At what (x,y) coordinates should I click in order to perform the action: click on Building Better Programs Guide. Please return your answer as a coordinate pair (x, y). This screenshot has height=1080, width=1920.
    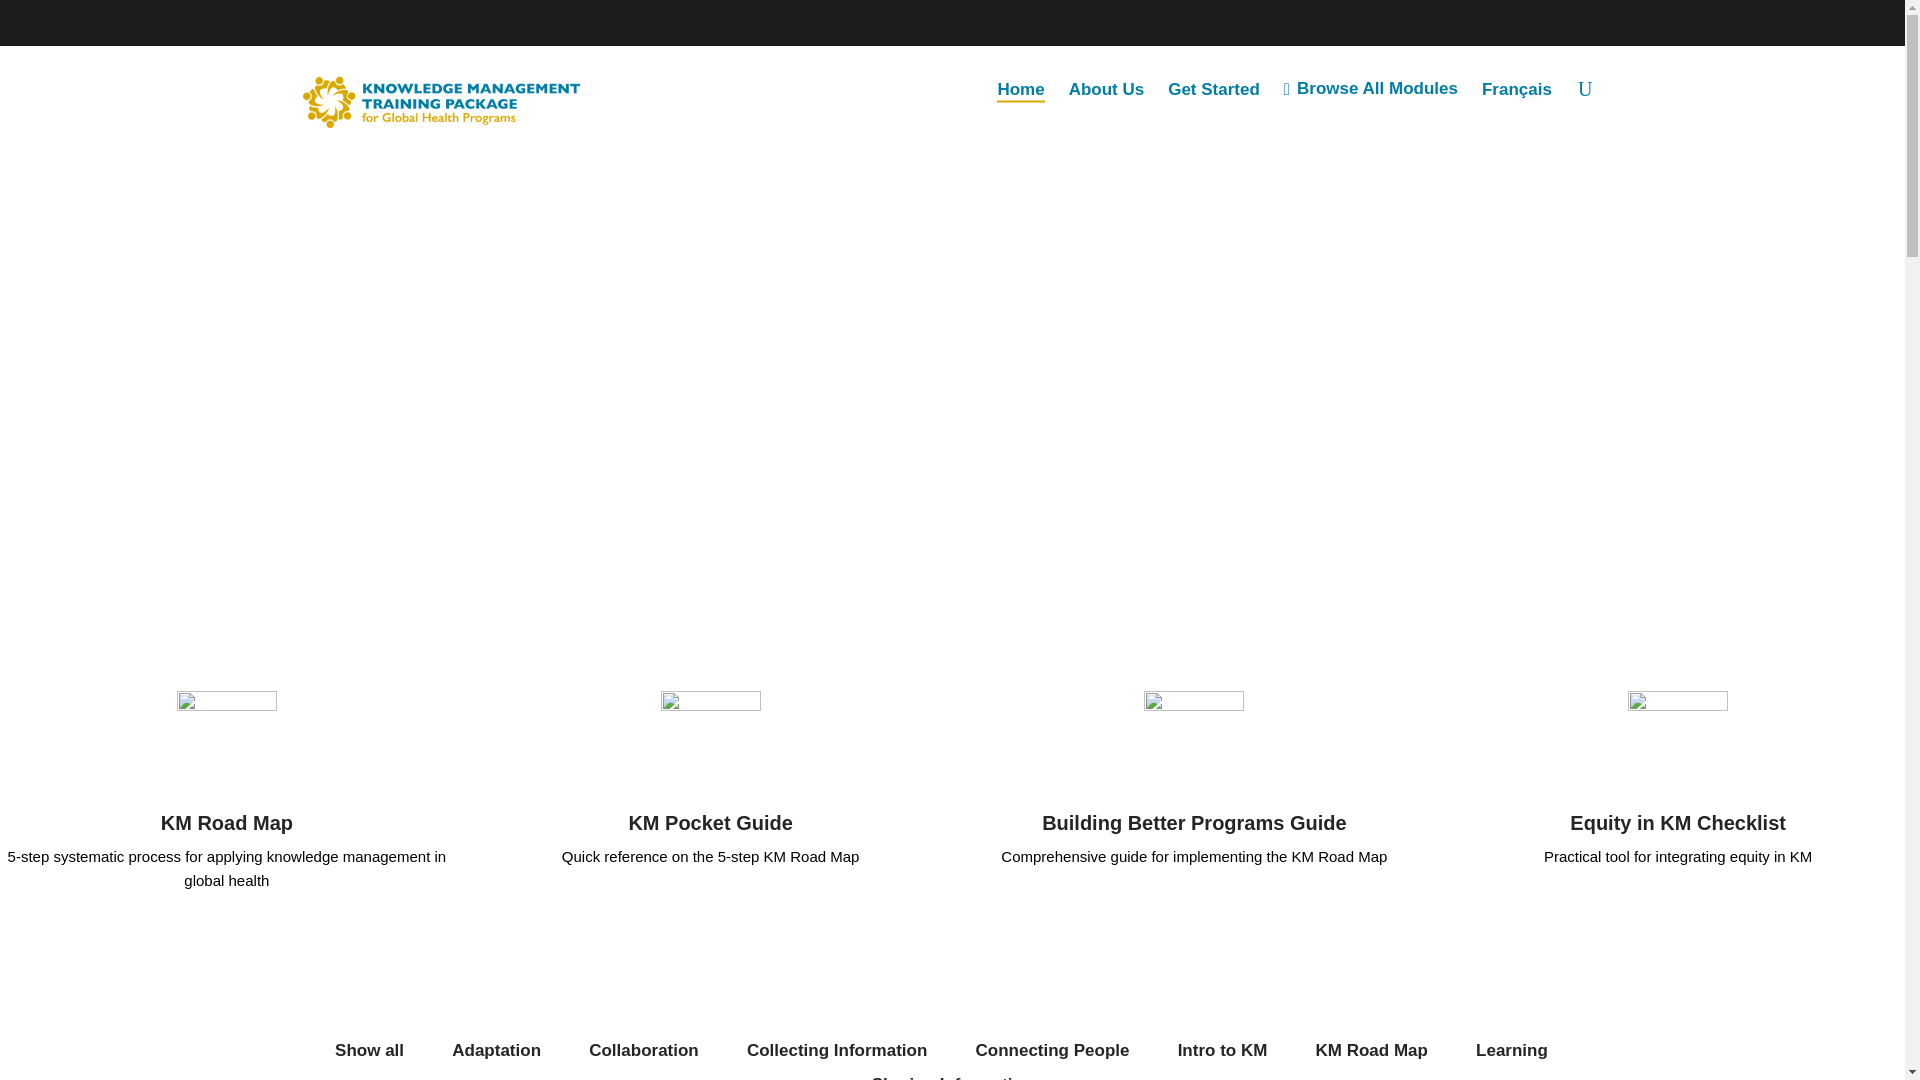
    Looking at the image, I should click on (1194, 822).